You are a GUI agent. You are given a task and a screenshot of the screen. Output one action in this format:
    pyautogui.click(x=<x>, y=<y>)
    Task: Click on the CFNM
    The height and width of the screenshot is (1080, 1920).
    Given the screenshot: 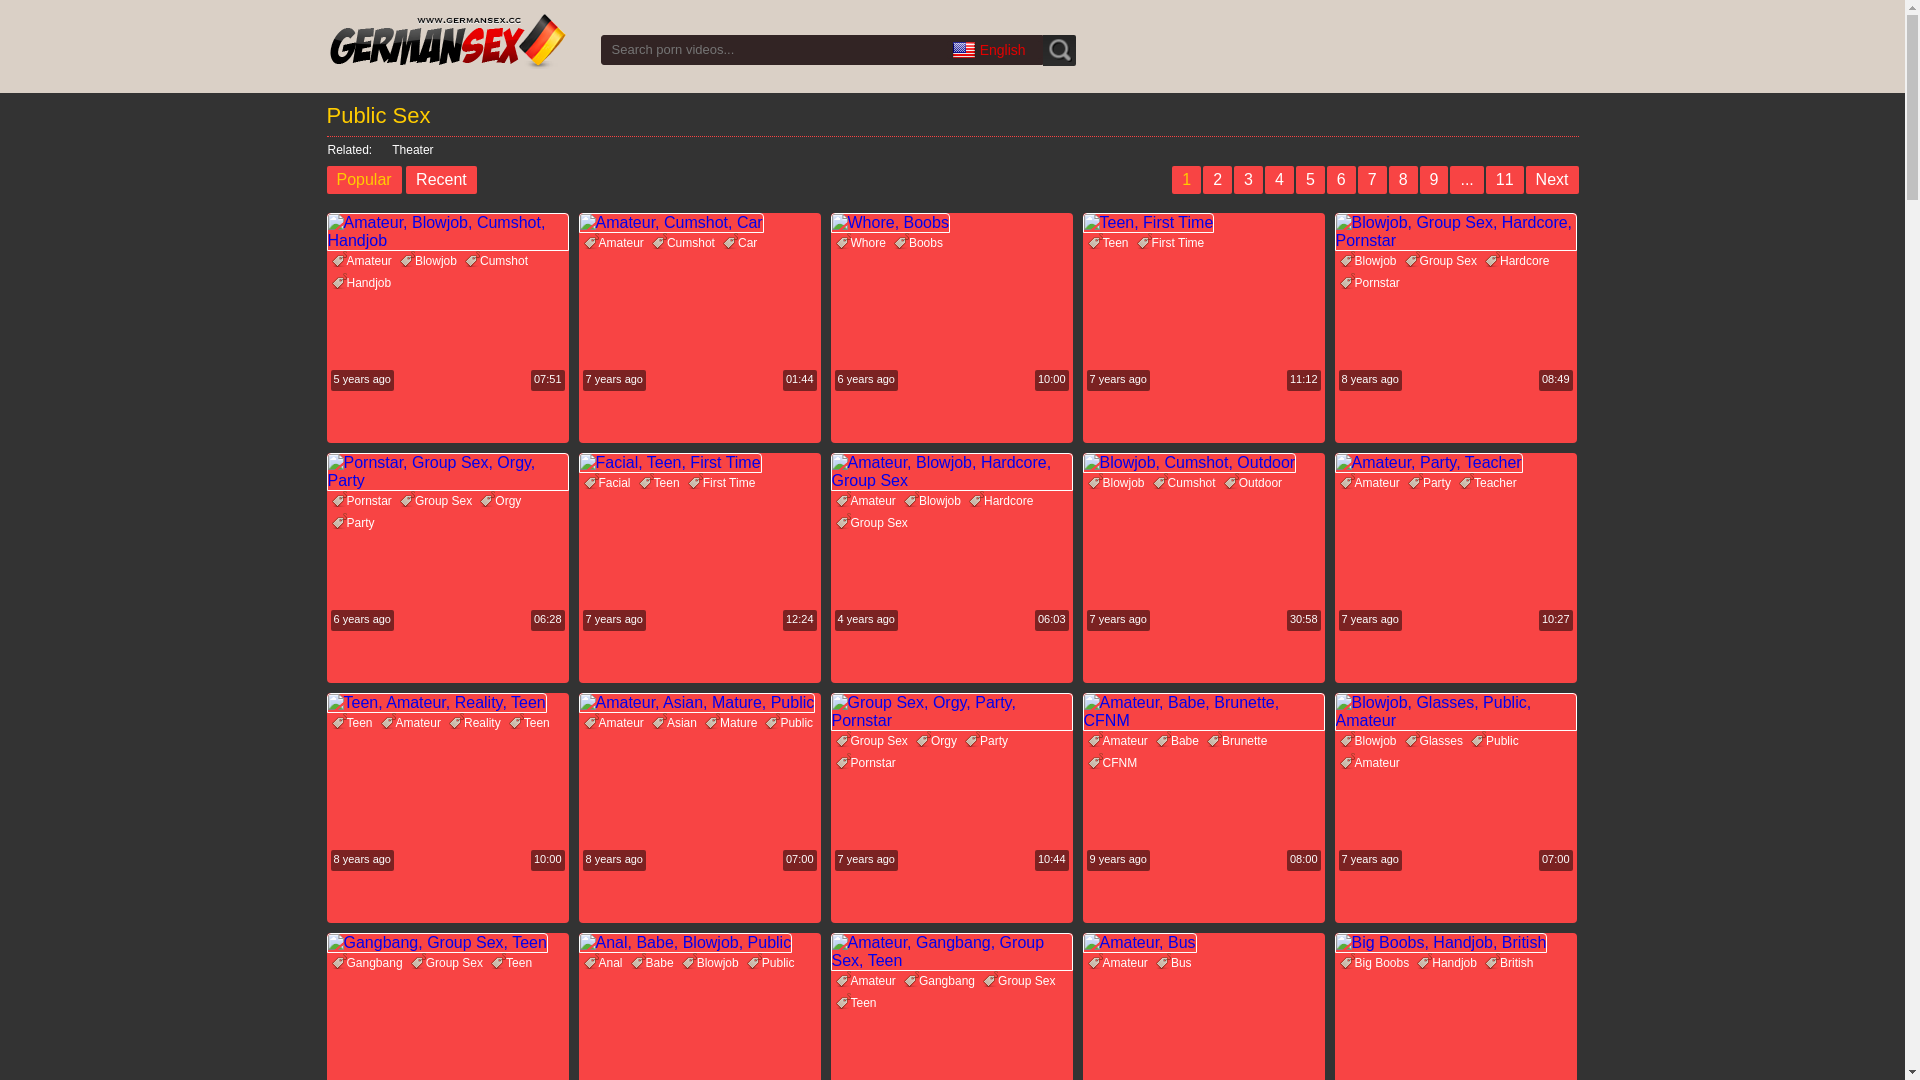 What is the action you would take?
    pyautogui.click(x=1116, y=763)
    